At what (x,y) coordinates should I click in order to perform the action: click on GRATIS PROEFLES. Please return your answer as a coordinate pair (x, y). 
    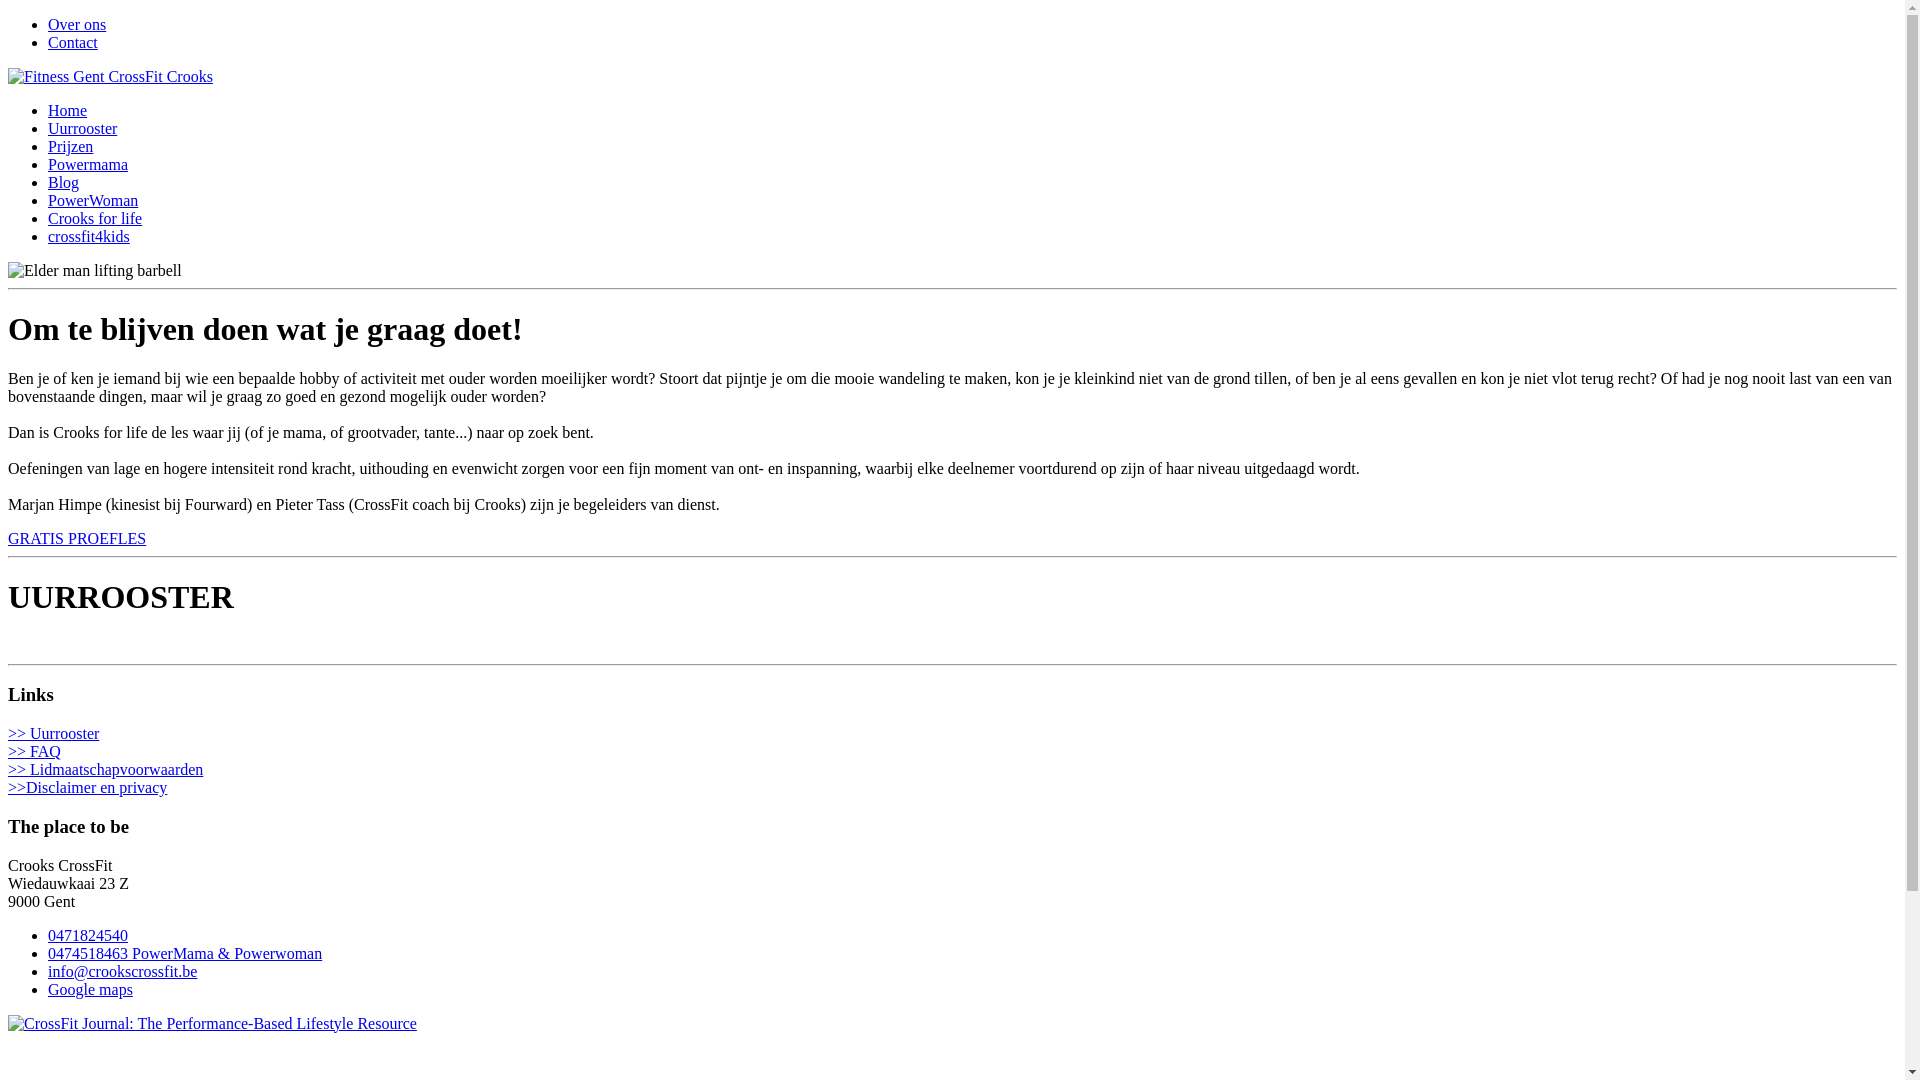
    Looking at the image, I should click on (77, 538).